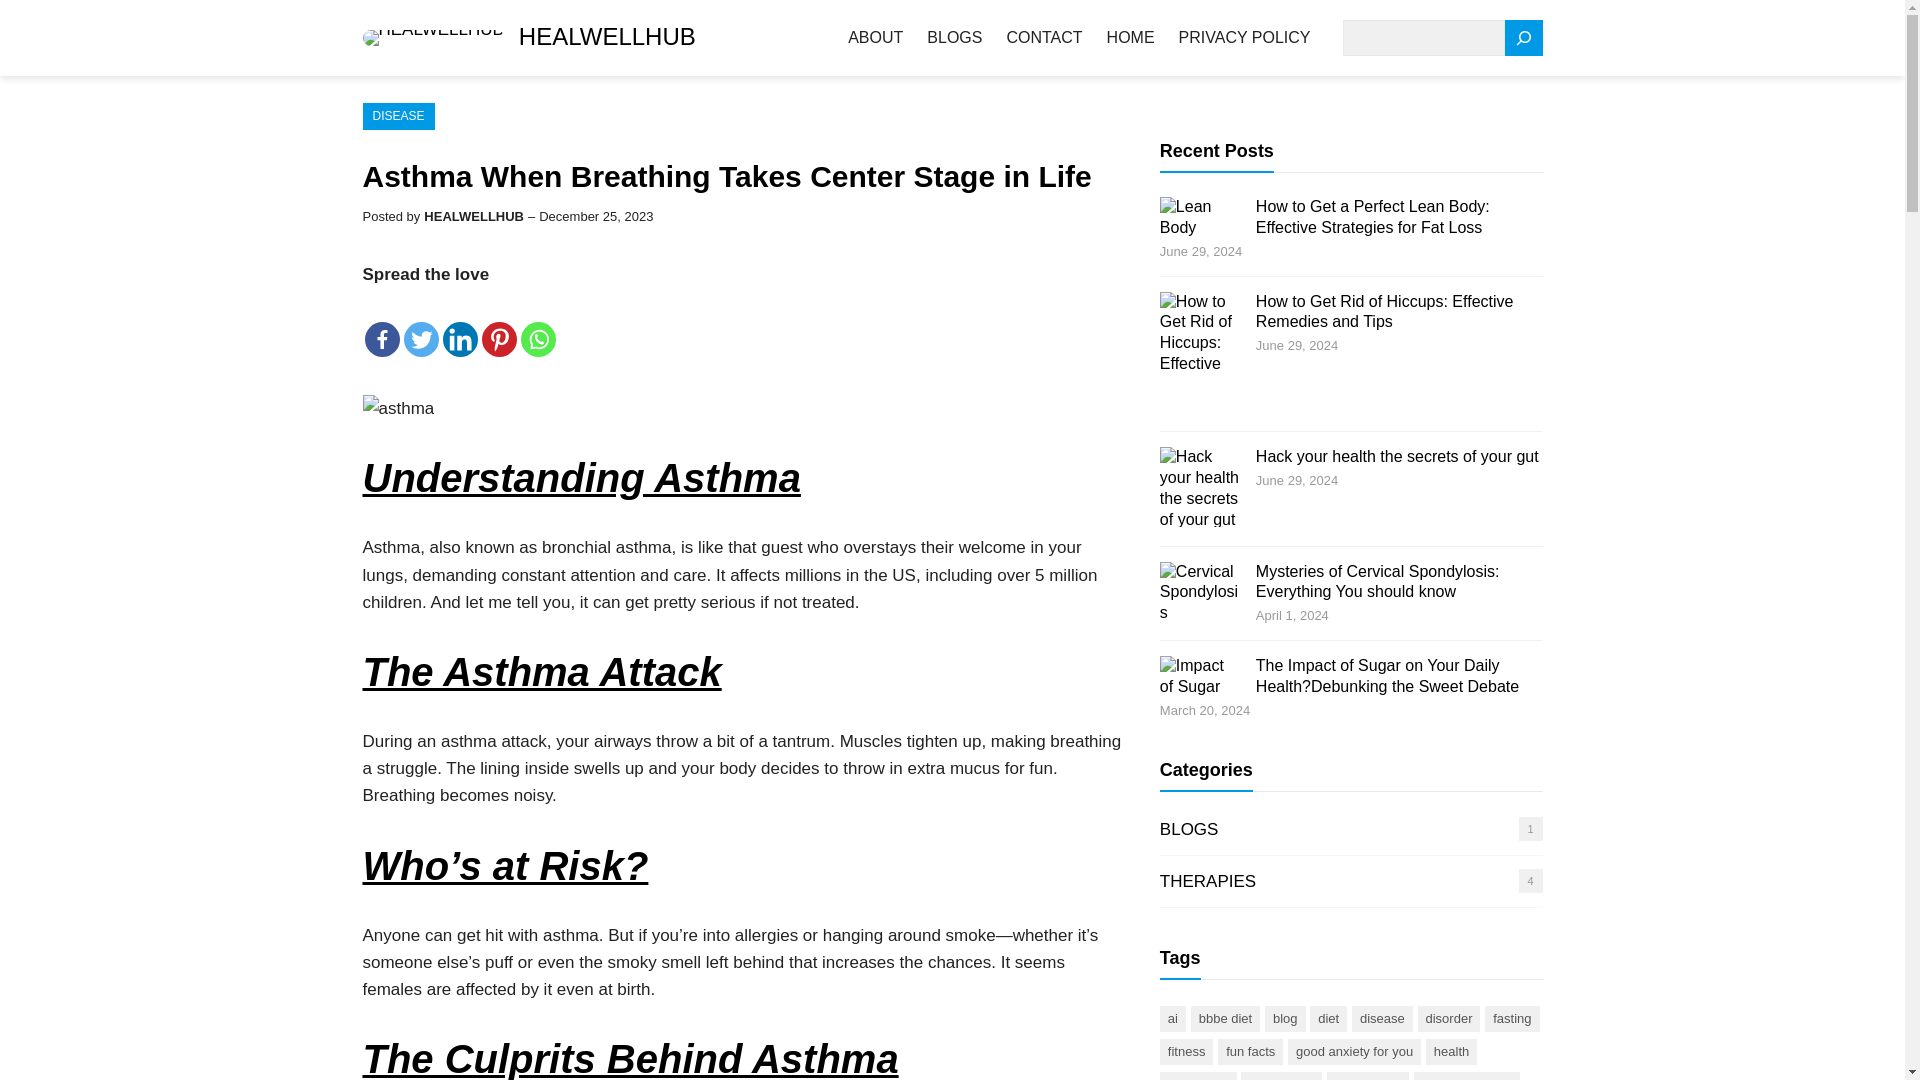 The height and width of the screenshot is (1080, 1920). I want to click on HEALWELLHUB, so click(606, 36).